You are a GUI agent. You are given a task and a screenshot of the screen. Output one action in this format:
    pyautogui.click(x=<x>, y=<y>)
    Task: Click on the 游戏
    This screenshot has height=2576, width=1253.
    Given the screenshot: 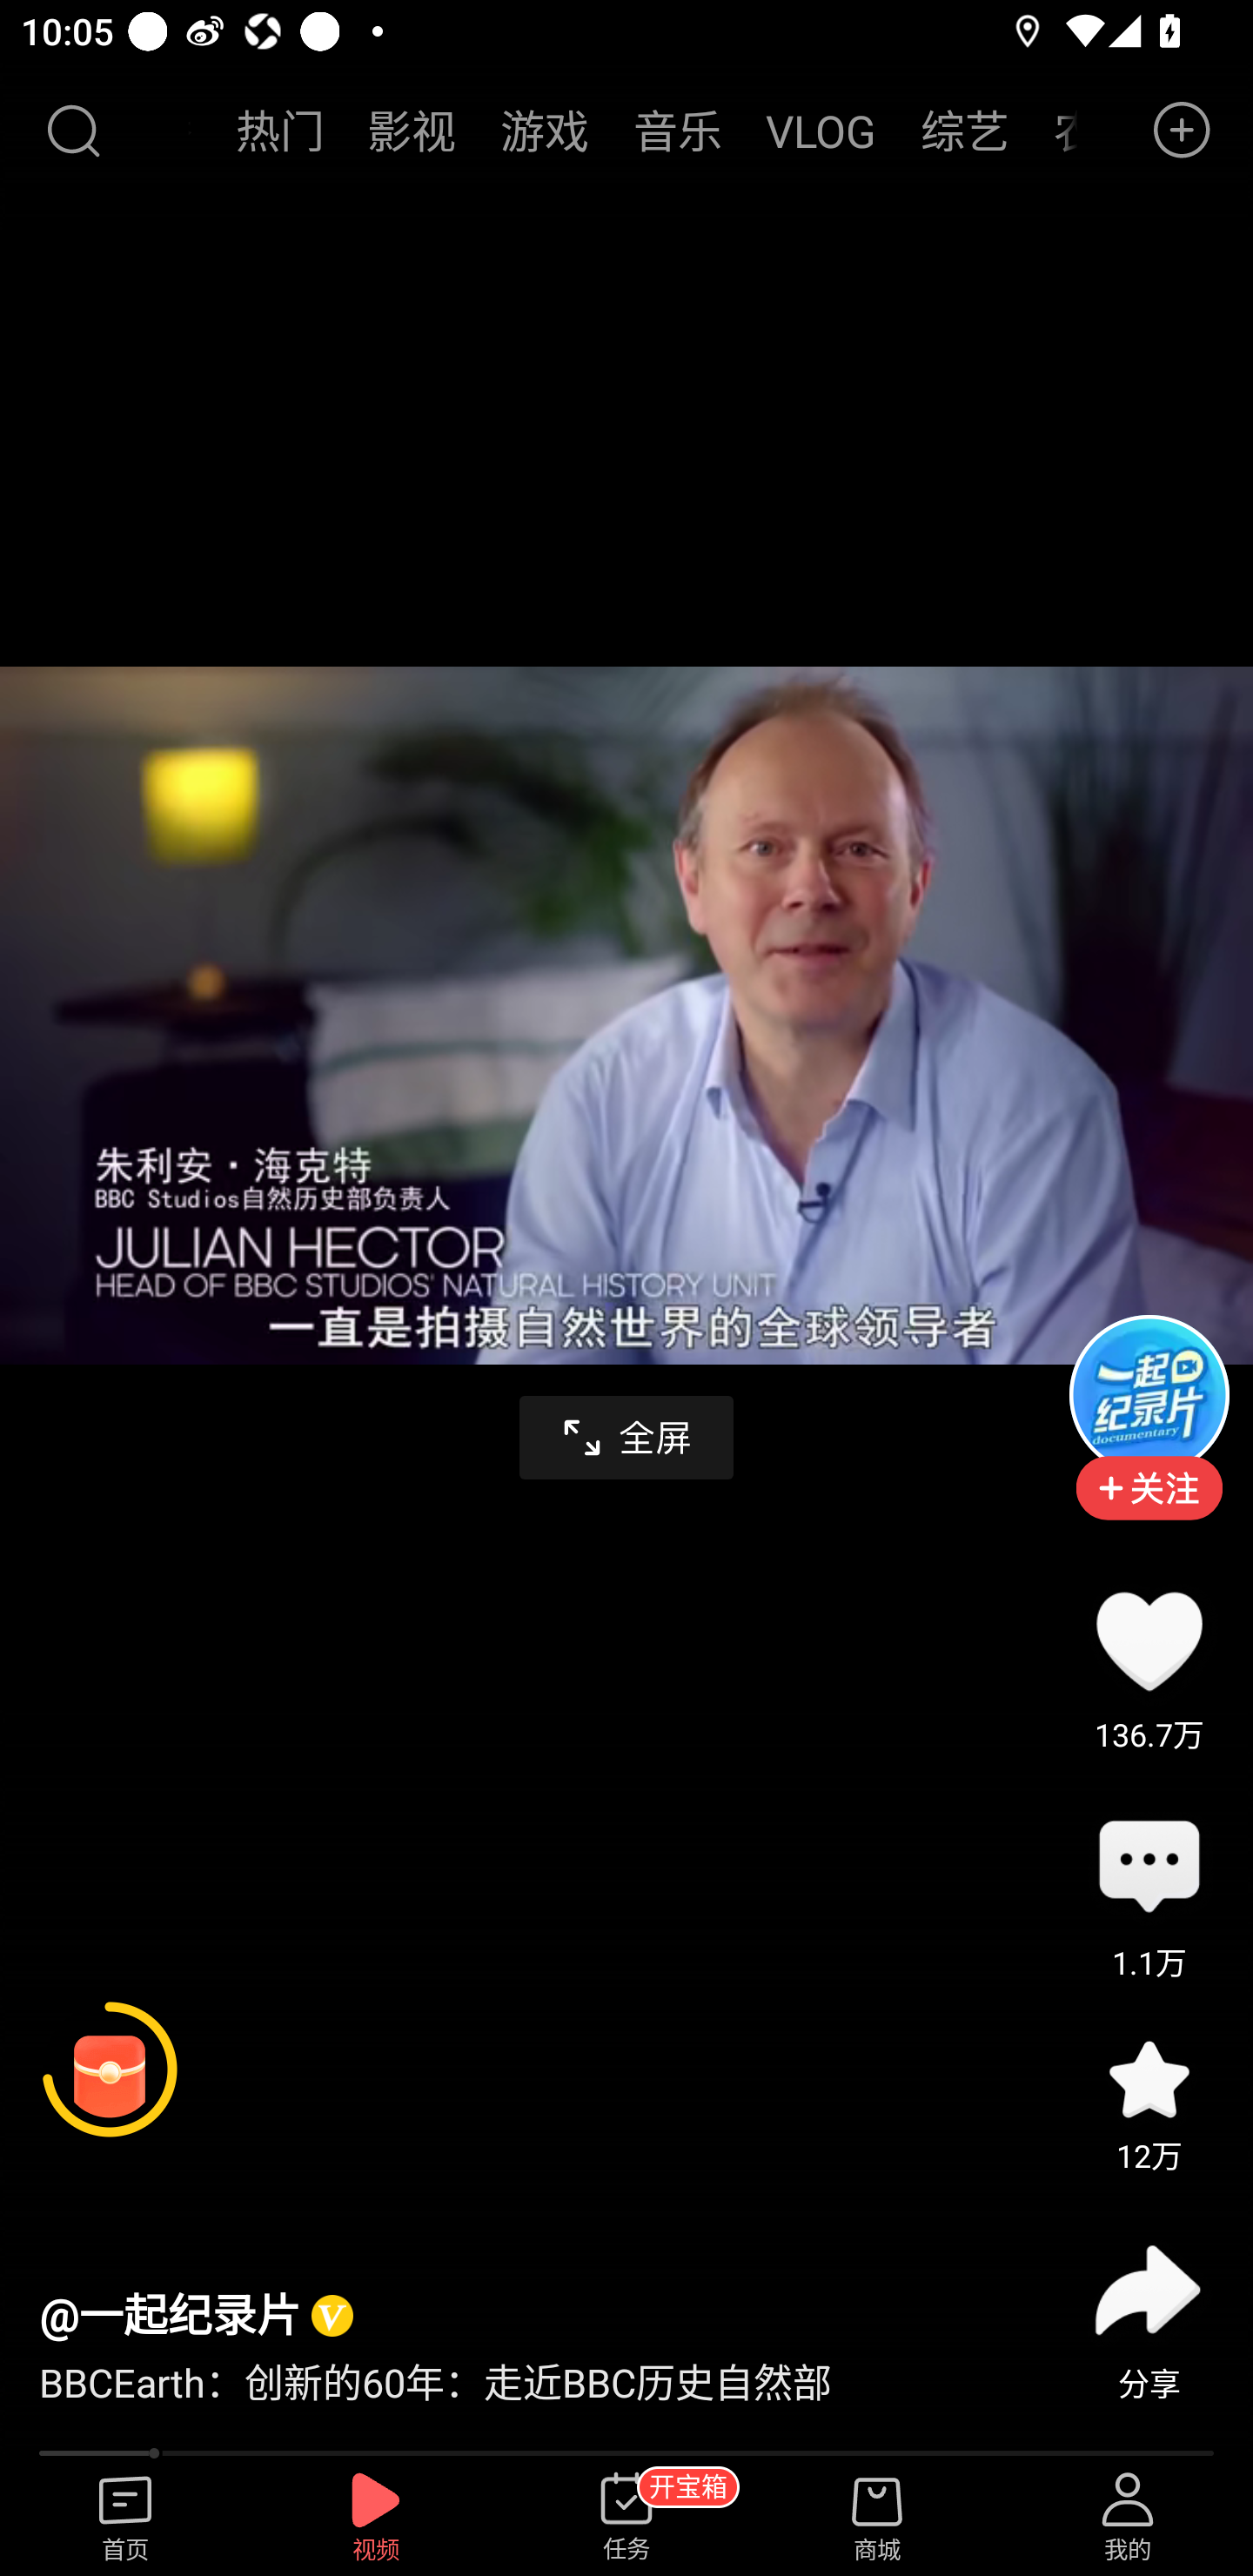 What is the action you would take?
    pyautogui.click(x=545, y=130)
    